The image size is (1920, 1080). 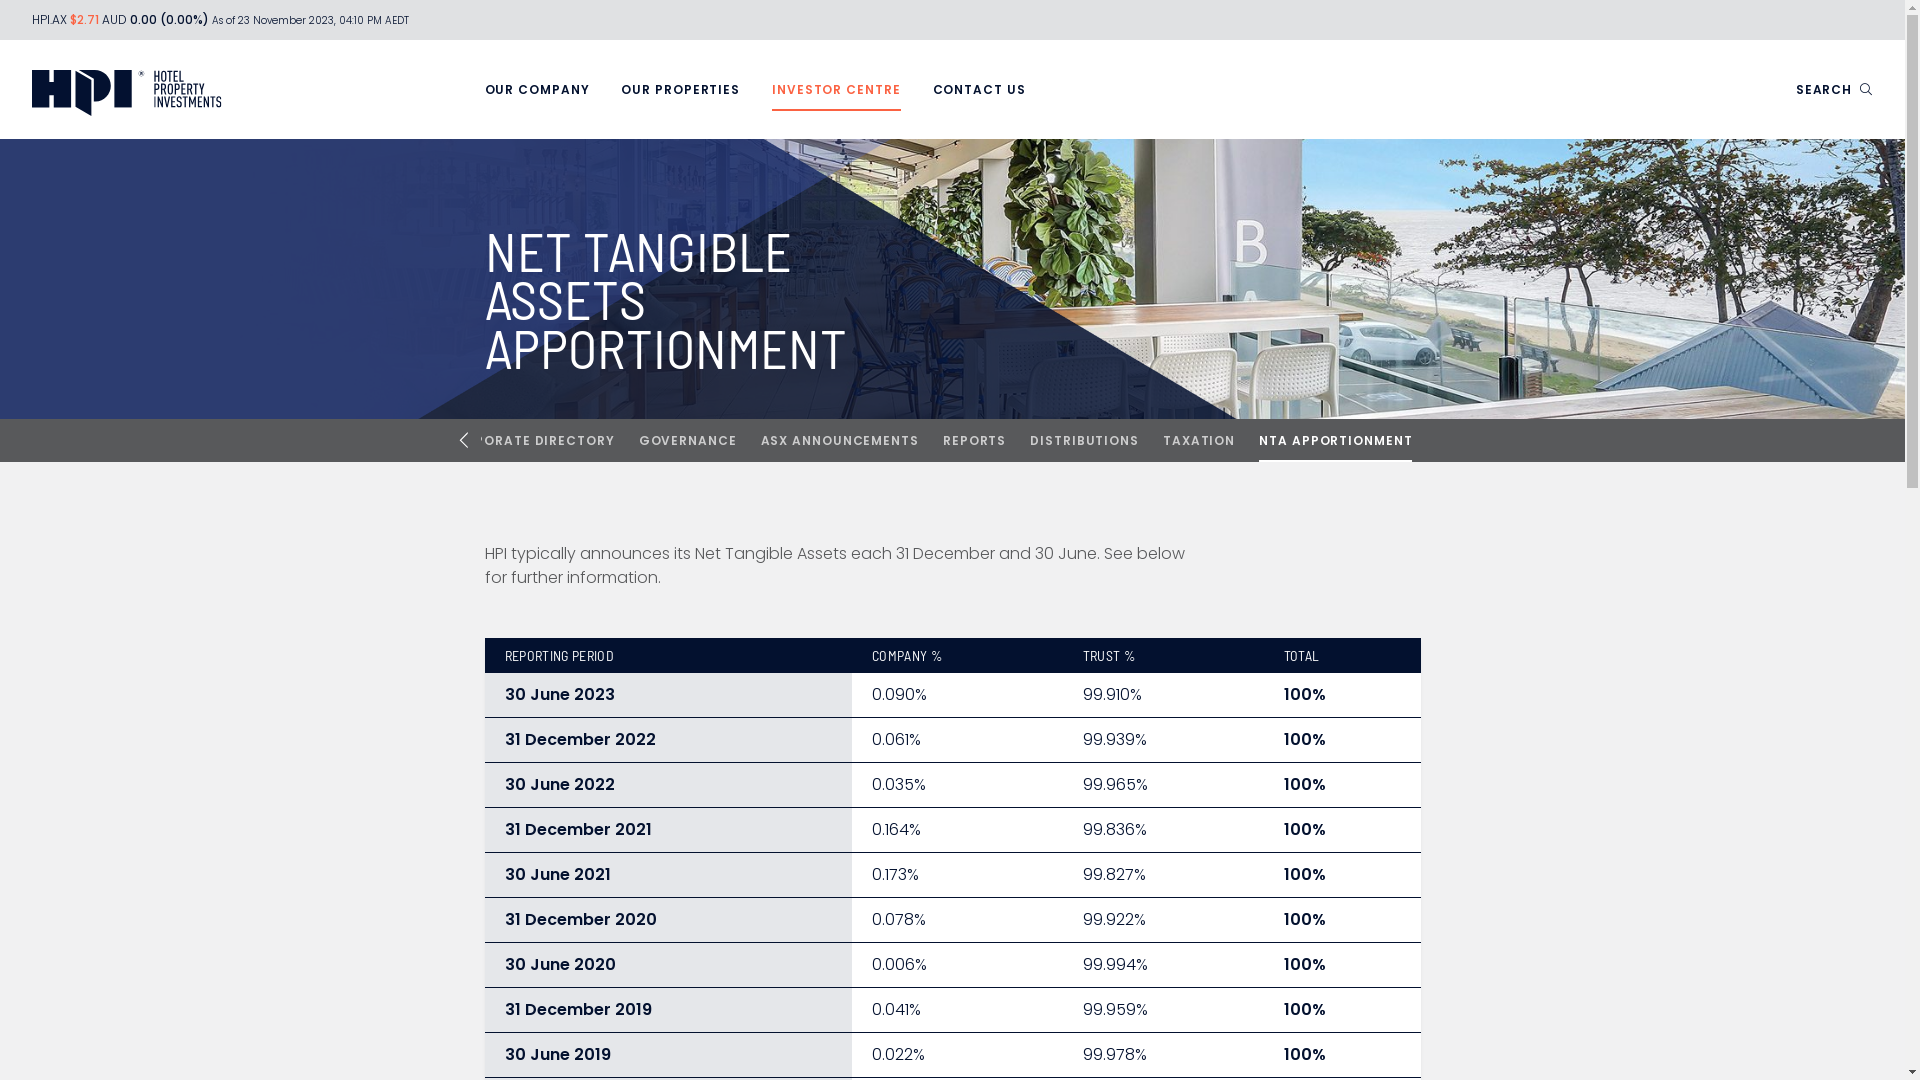 What do you see at coordinates (840, 440) in the screenshot?
I see `ASX ANNOUNCEMENTS` at bounding box center [840, 440].